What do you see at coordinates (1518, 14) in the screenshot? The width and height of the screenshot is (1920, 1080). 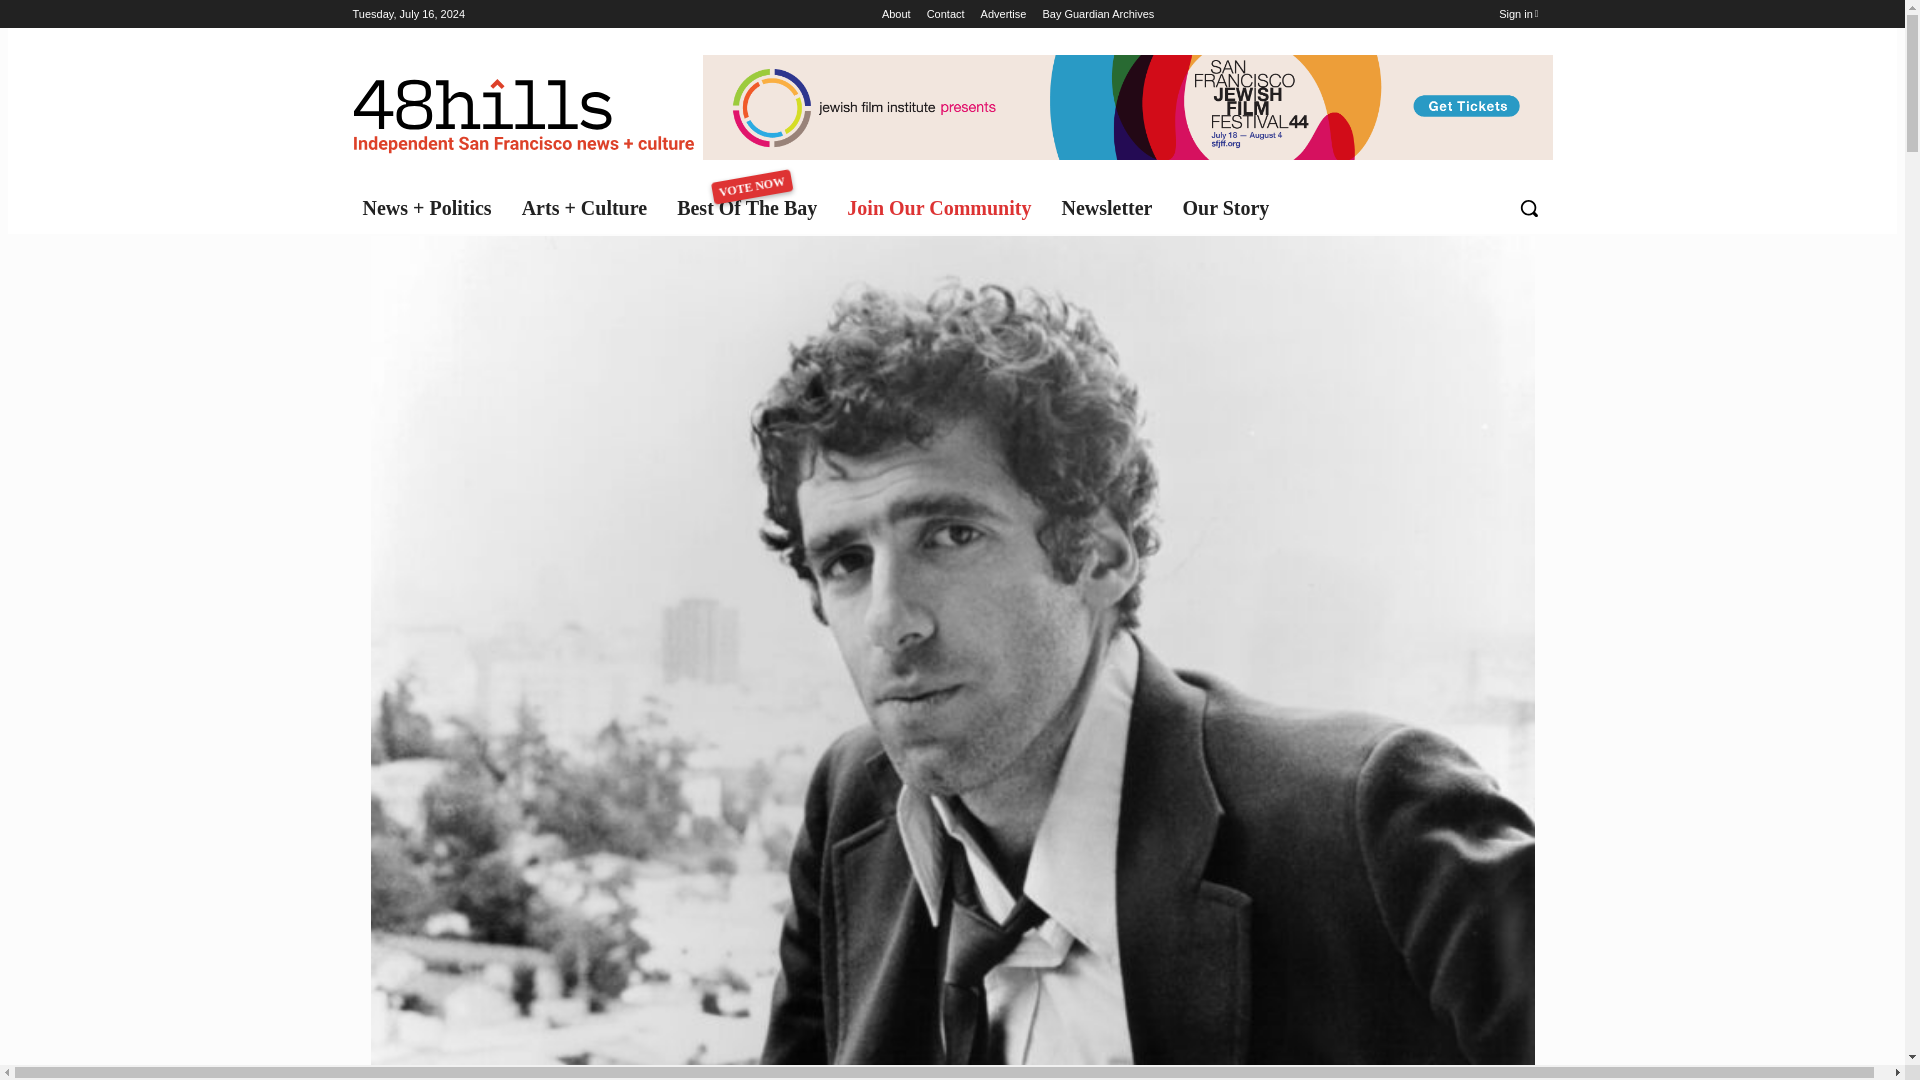 I see `Bay Guardian Archives` at bounding box center [1518, 14].